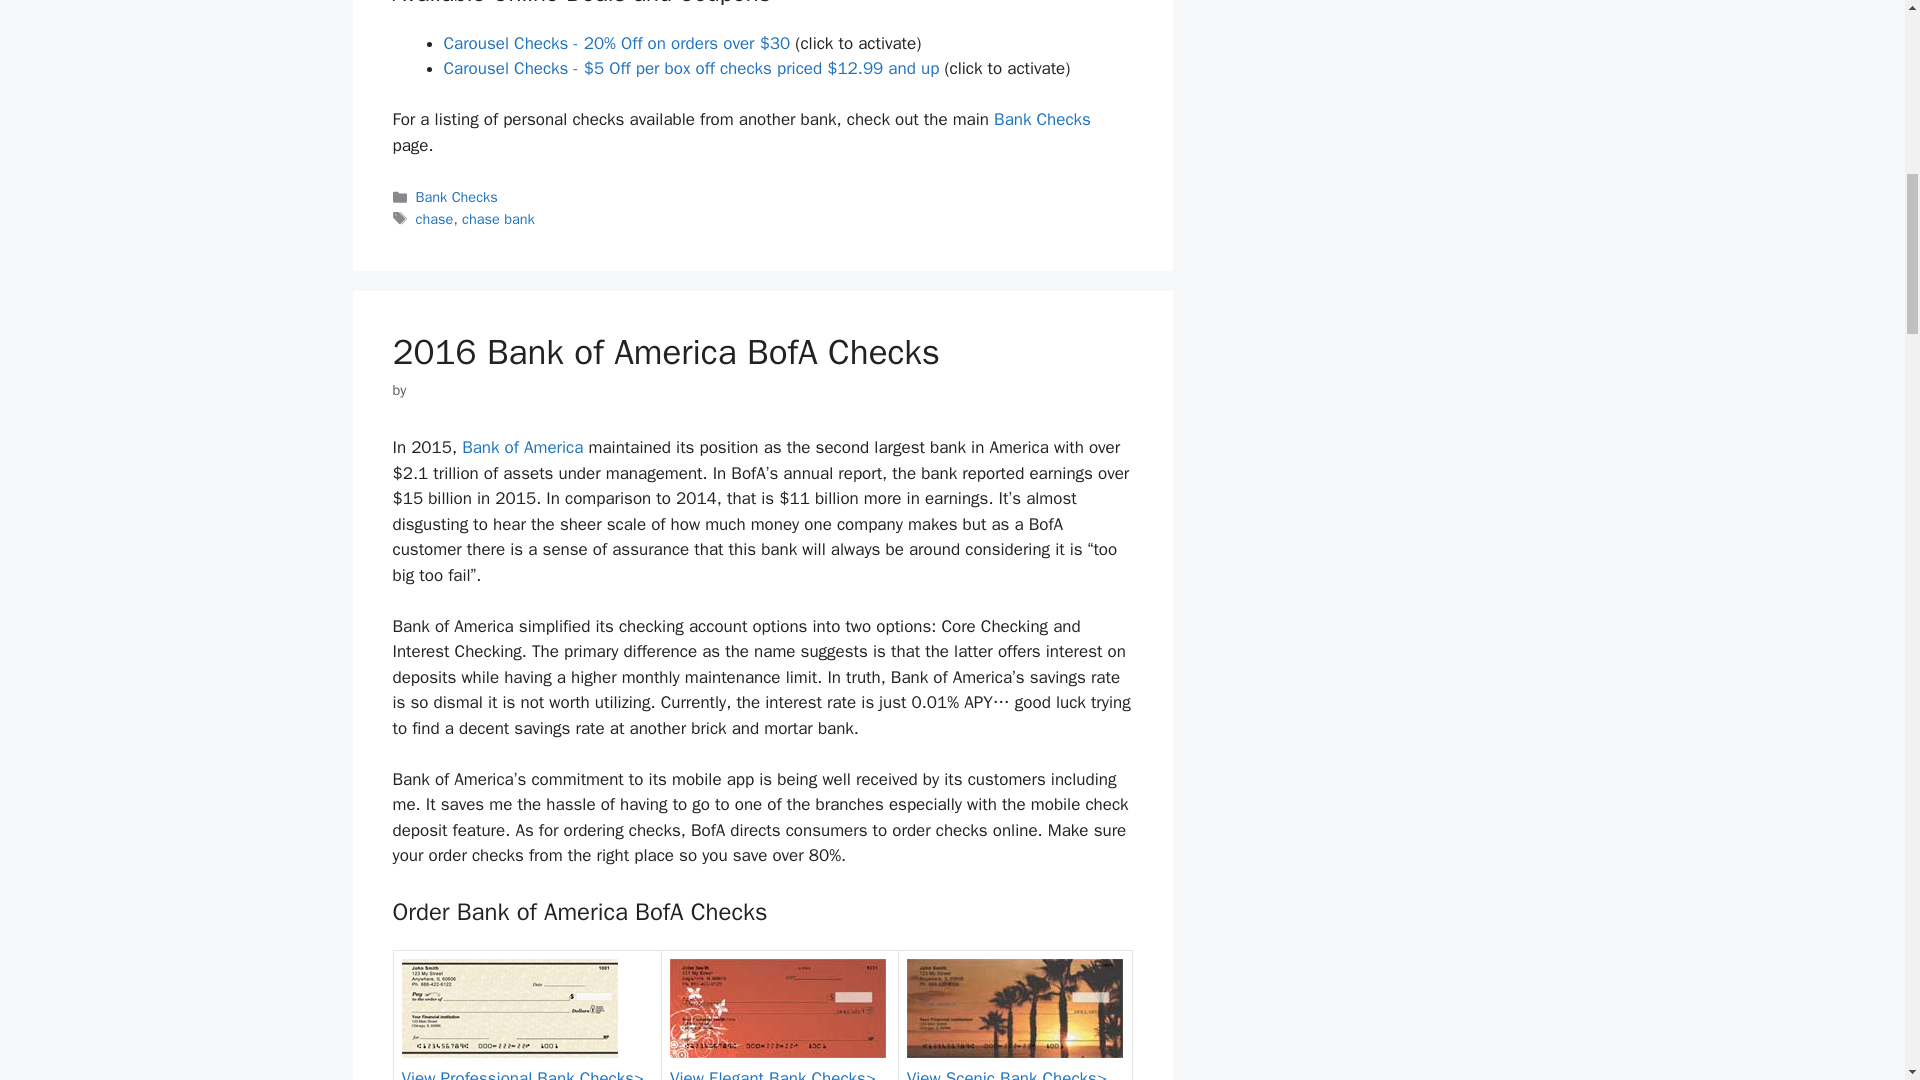 Image resolution: width=1920 pixels, height=1080 pixels. What do you see at coordinates (522, 447) in the screenshot?
I see `Bank of America` at bounding box center [522, 447].